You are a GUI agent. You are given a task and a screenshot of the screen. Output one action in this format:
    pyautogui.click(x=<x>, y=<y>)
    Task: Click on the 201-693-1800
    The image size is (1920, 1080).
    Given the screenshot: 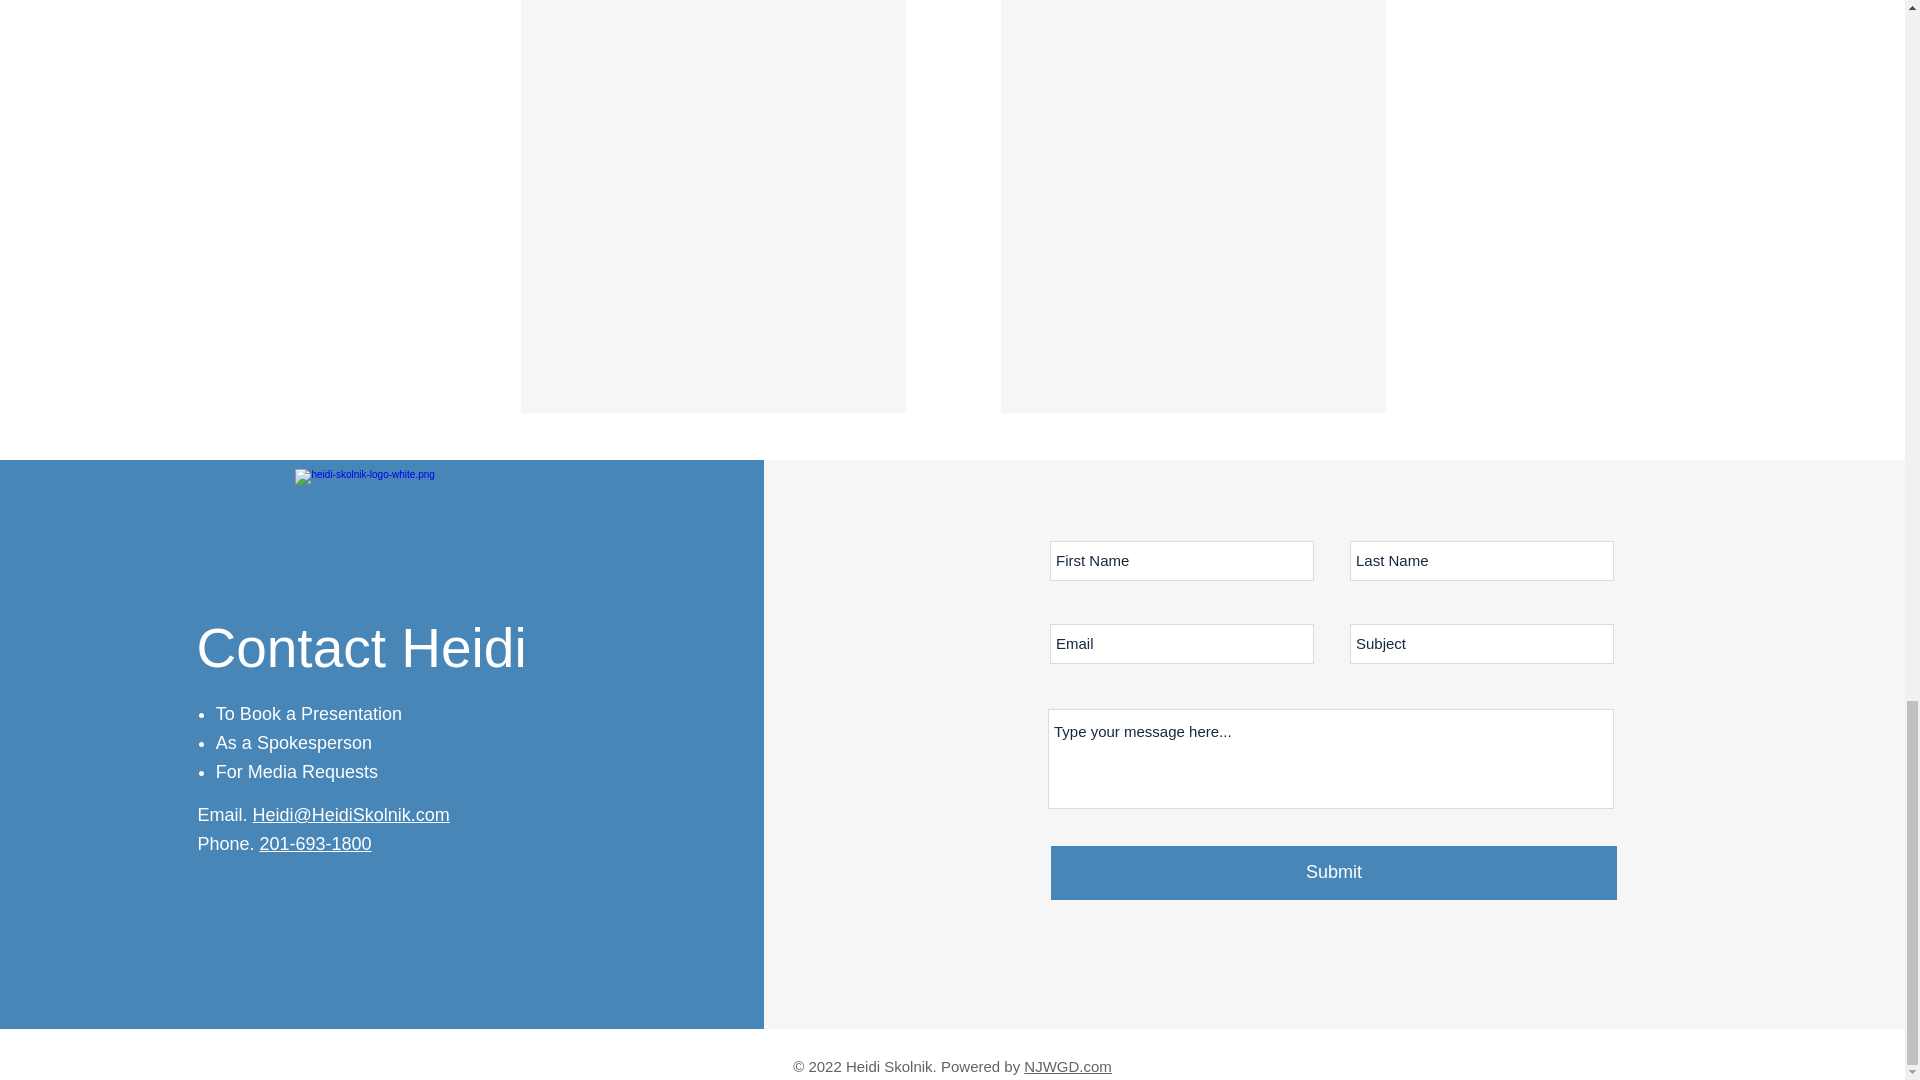 What is the action you would take?
    pyautogui.click(x=316, y=844)
    